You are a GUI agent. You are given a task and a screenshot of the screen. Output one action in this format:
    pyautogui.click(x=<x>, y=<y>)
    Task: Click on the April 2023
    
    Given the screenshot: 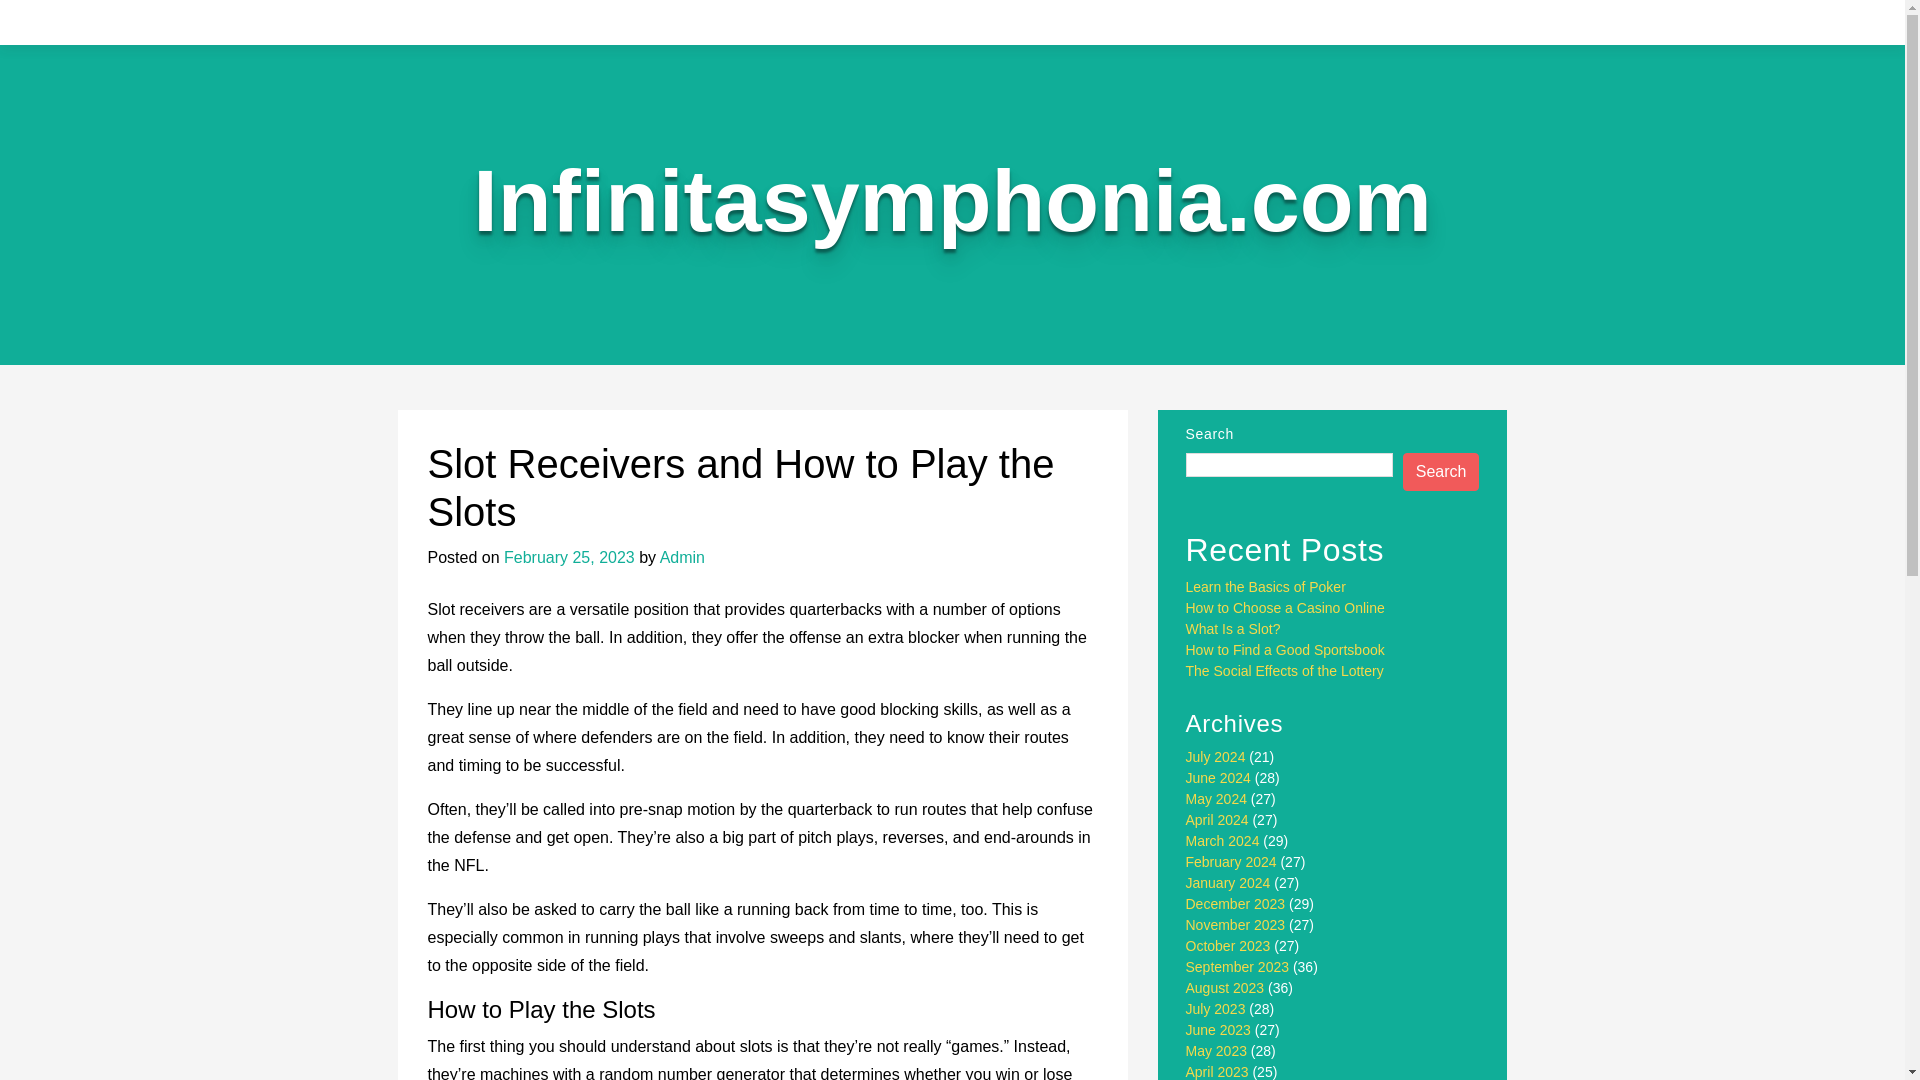 What is the action you would take?
    pyautogui.click(x=1218, y=1072)
    